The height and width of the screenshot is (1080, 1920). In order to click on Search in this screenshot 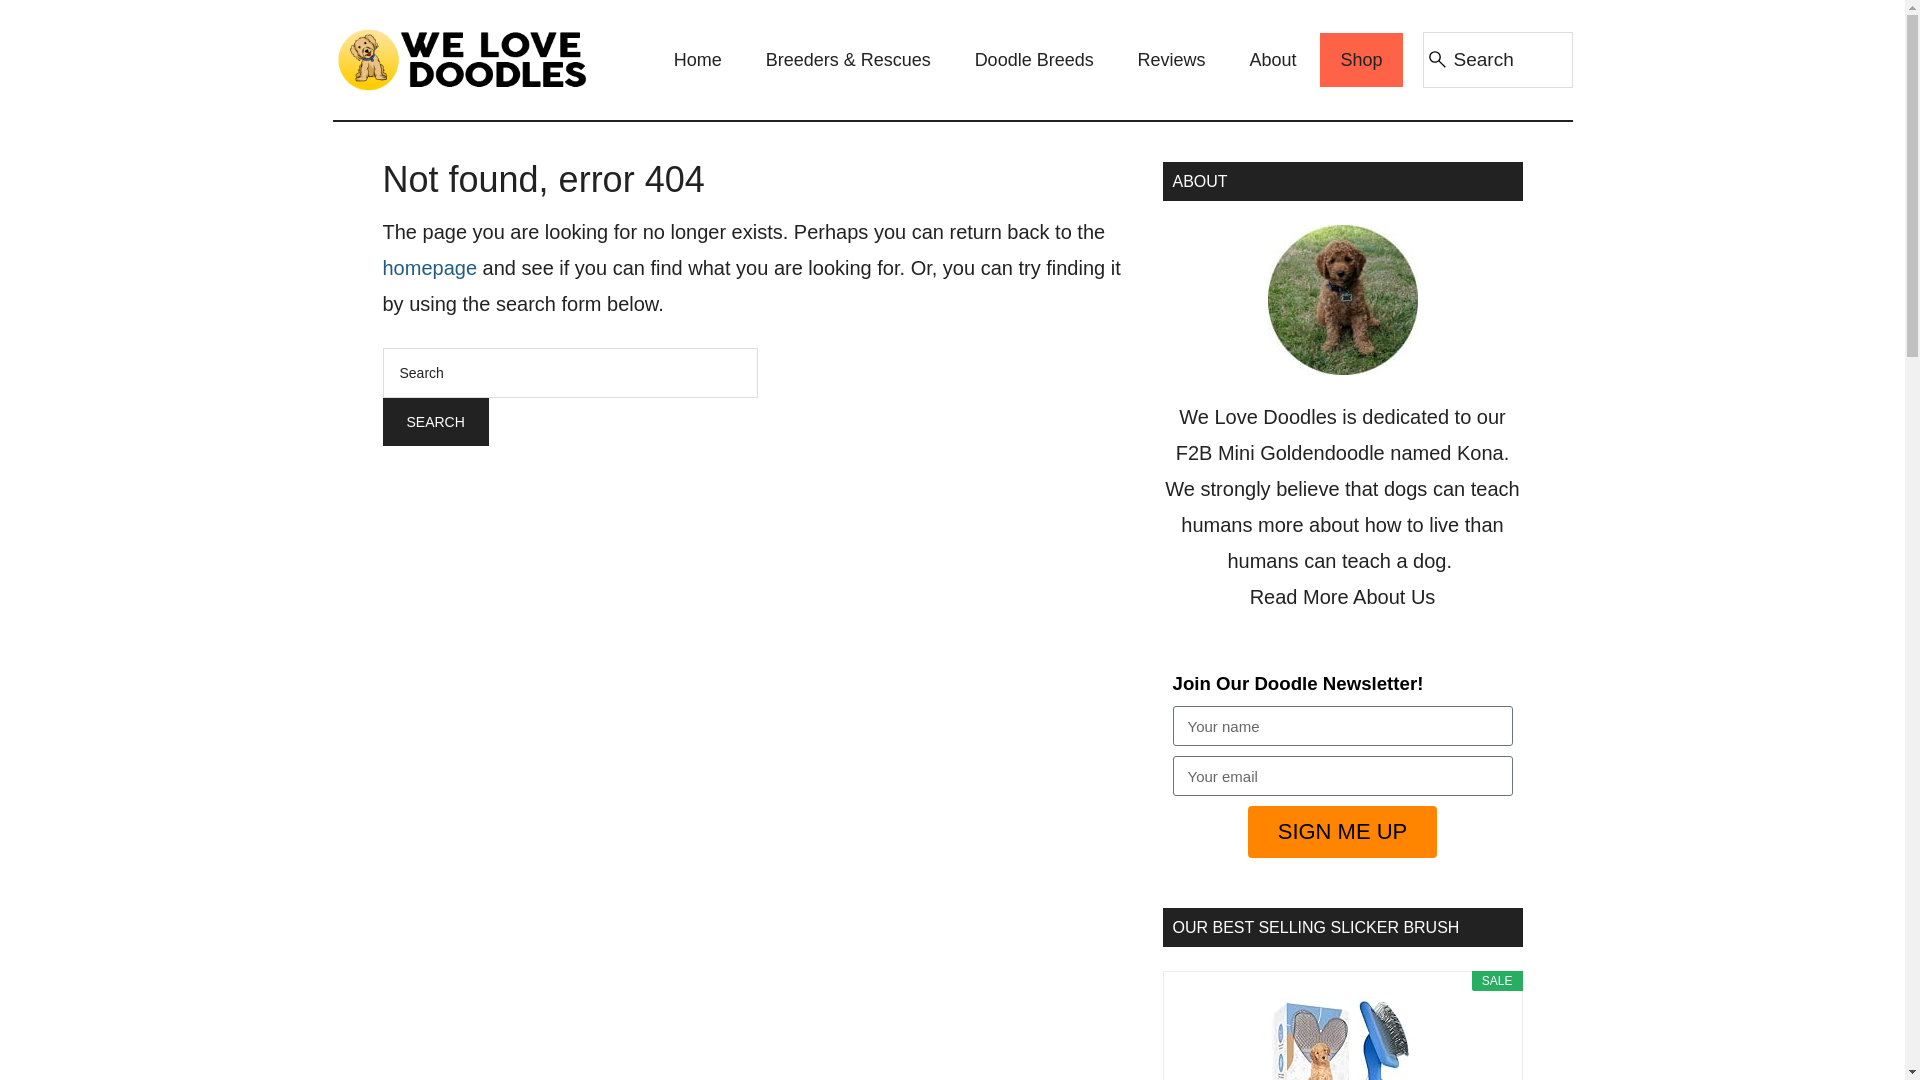, I will do `click(434, 422)`.